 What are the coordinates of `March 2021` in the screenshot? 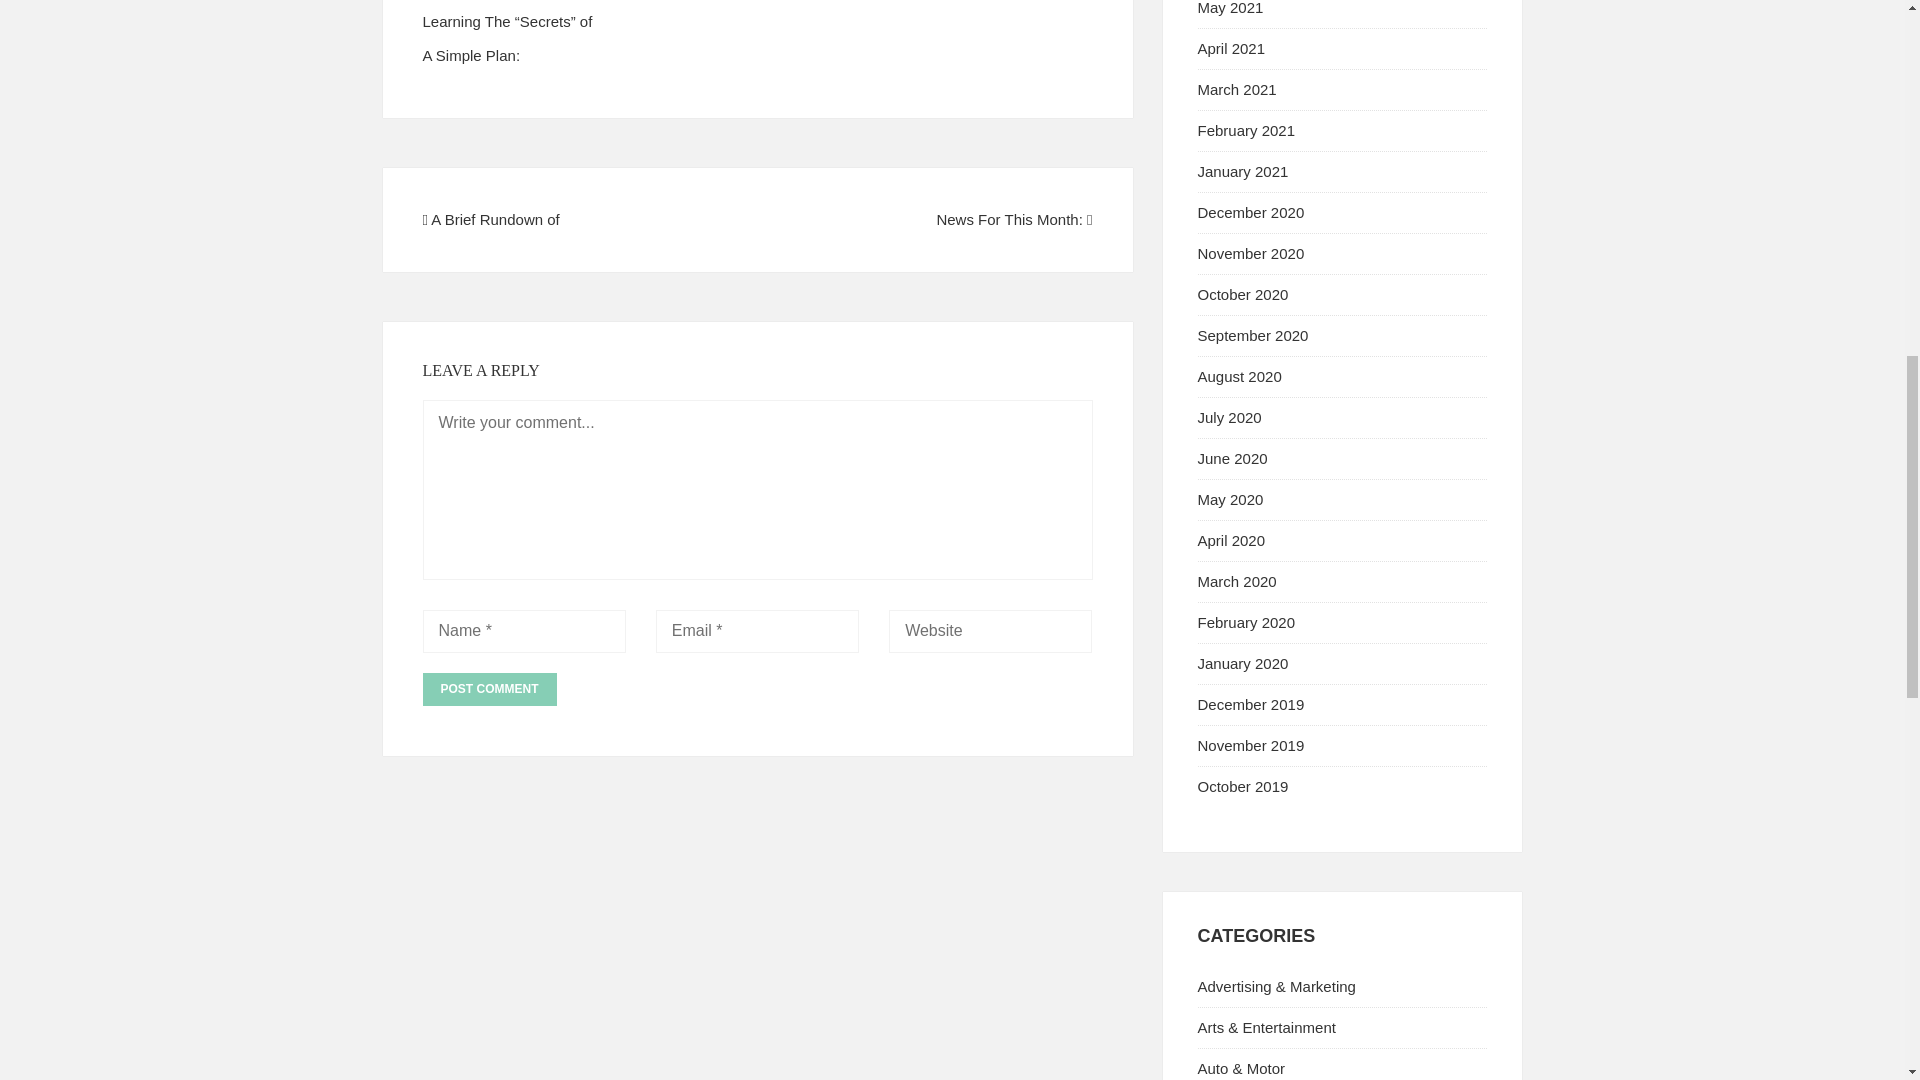 It's located at (1237, 90).